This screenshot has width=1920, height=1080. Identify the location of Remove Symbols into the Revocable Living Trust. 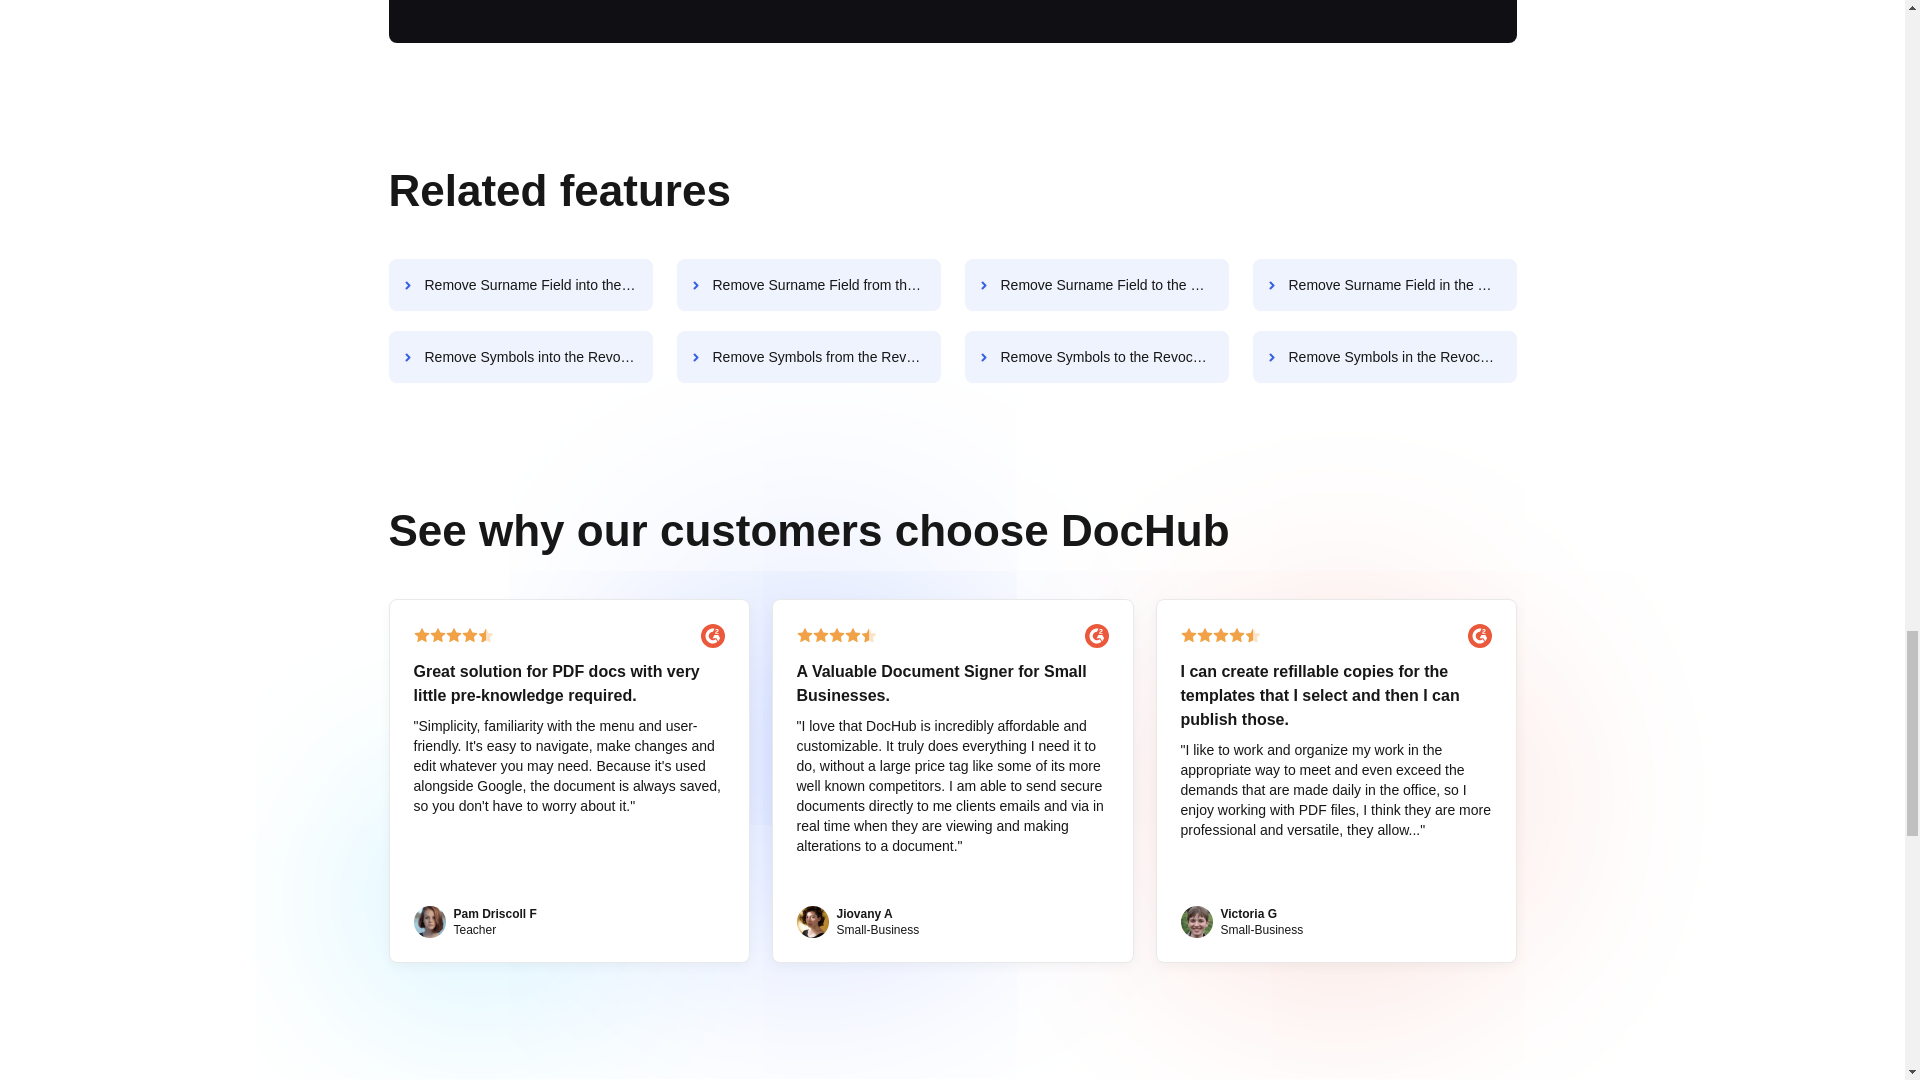
(520, 356).